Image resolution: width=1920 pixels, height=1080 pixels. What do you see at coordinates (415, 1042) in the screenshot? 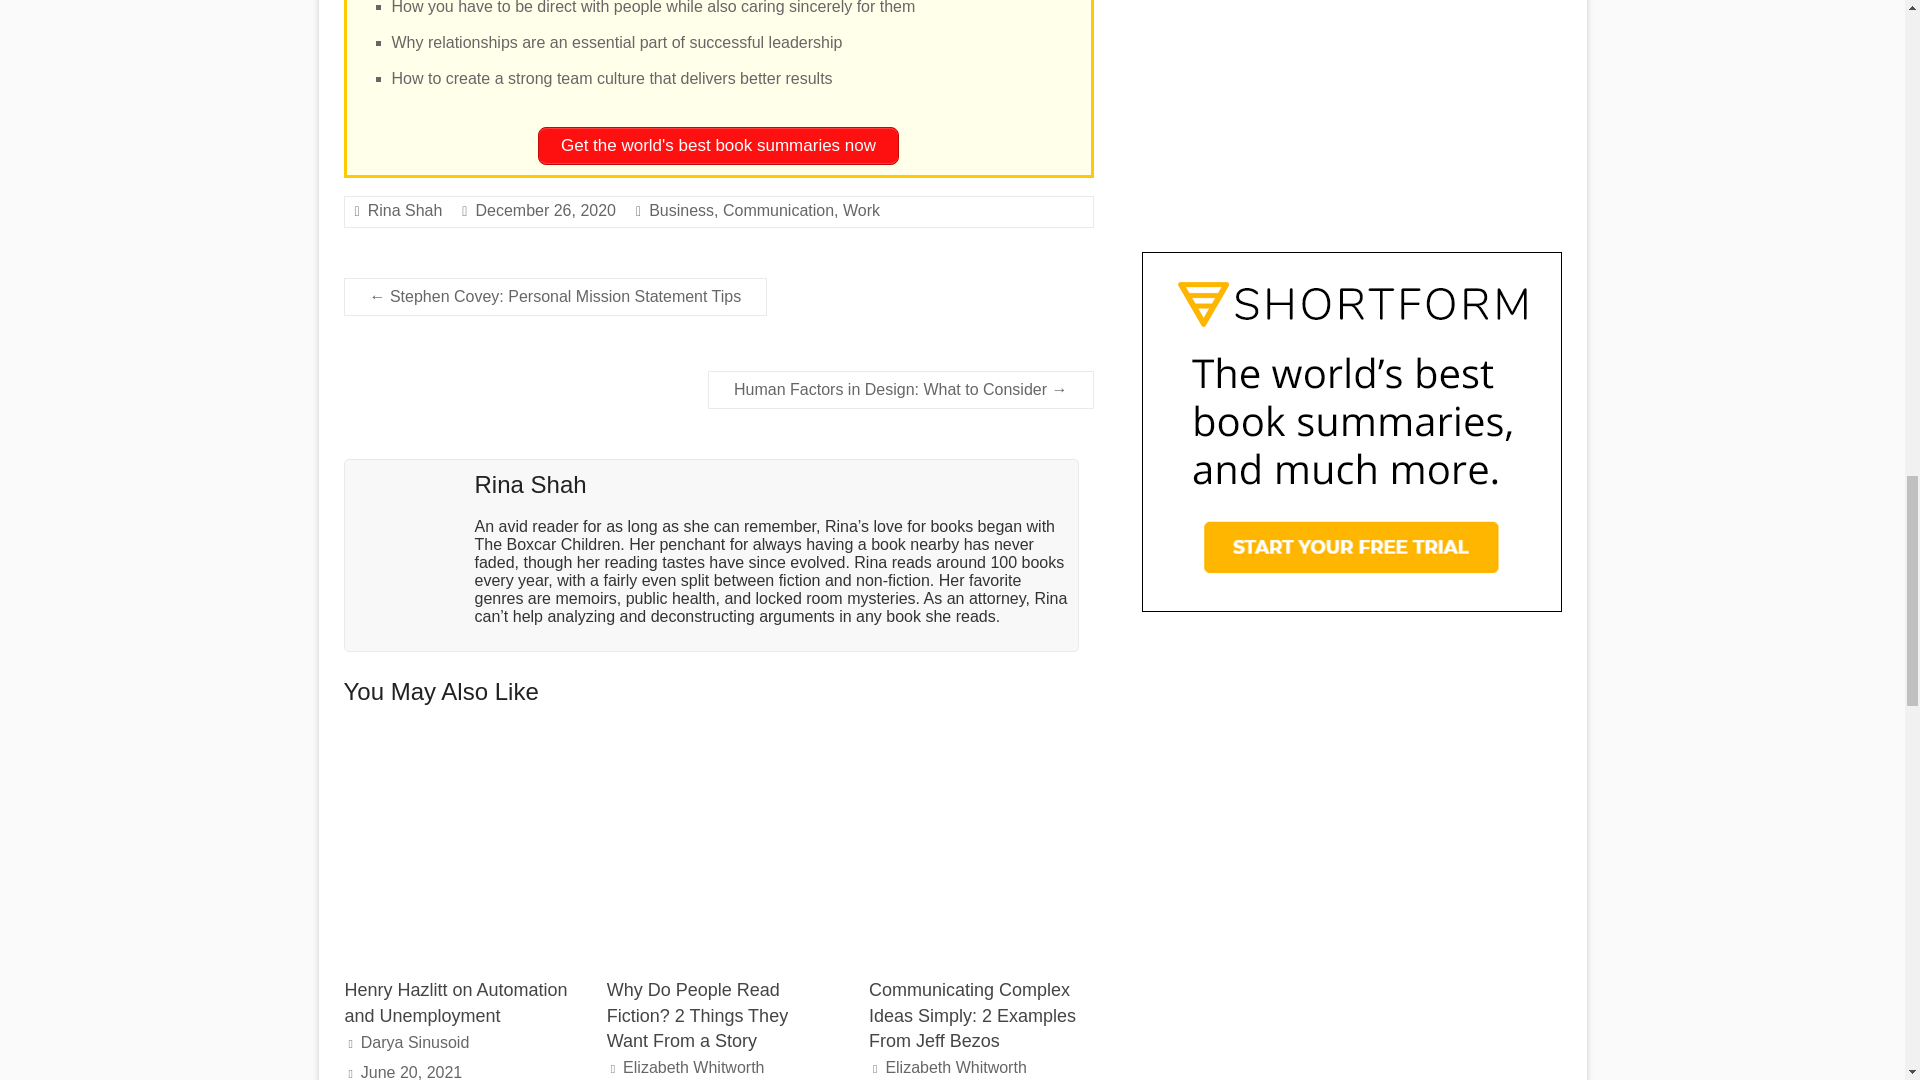
I see `Darya Sinusoid` at bounding box center [415, 1042].